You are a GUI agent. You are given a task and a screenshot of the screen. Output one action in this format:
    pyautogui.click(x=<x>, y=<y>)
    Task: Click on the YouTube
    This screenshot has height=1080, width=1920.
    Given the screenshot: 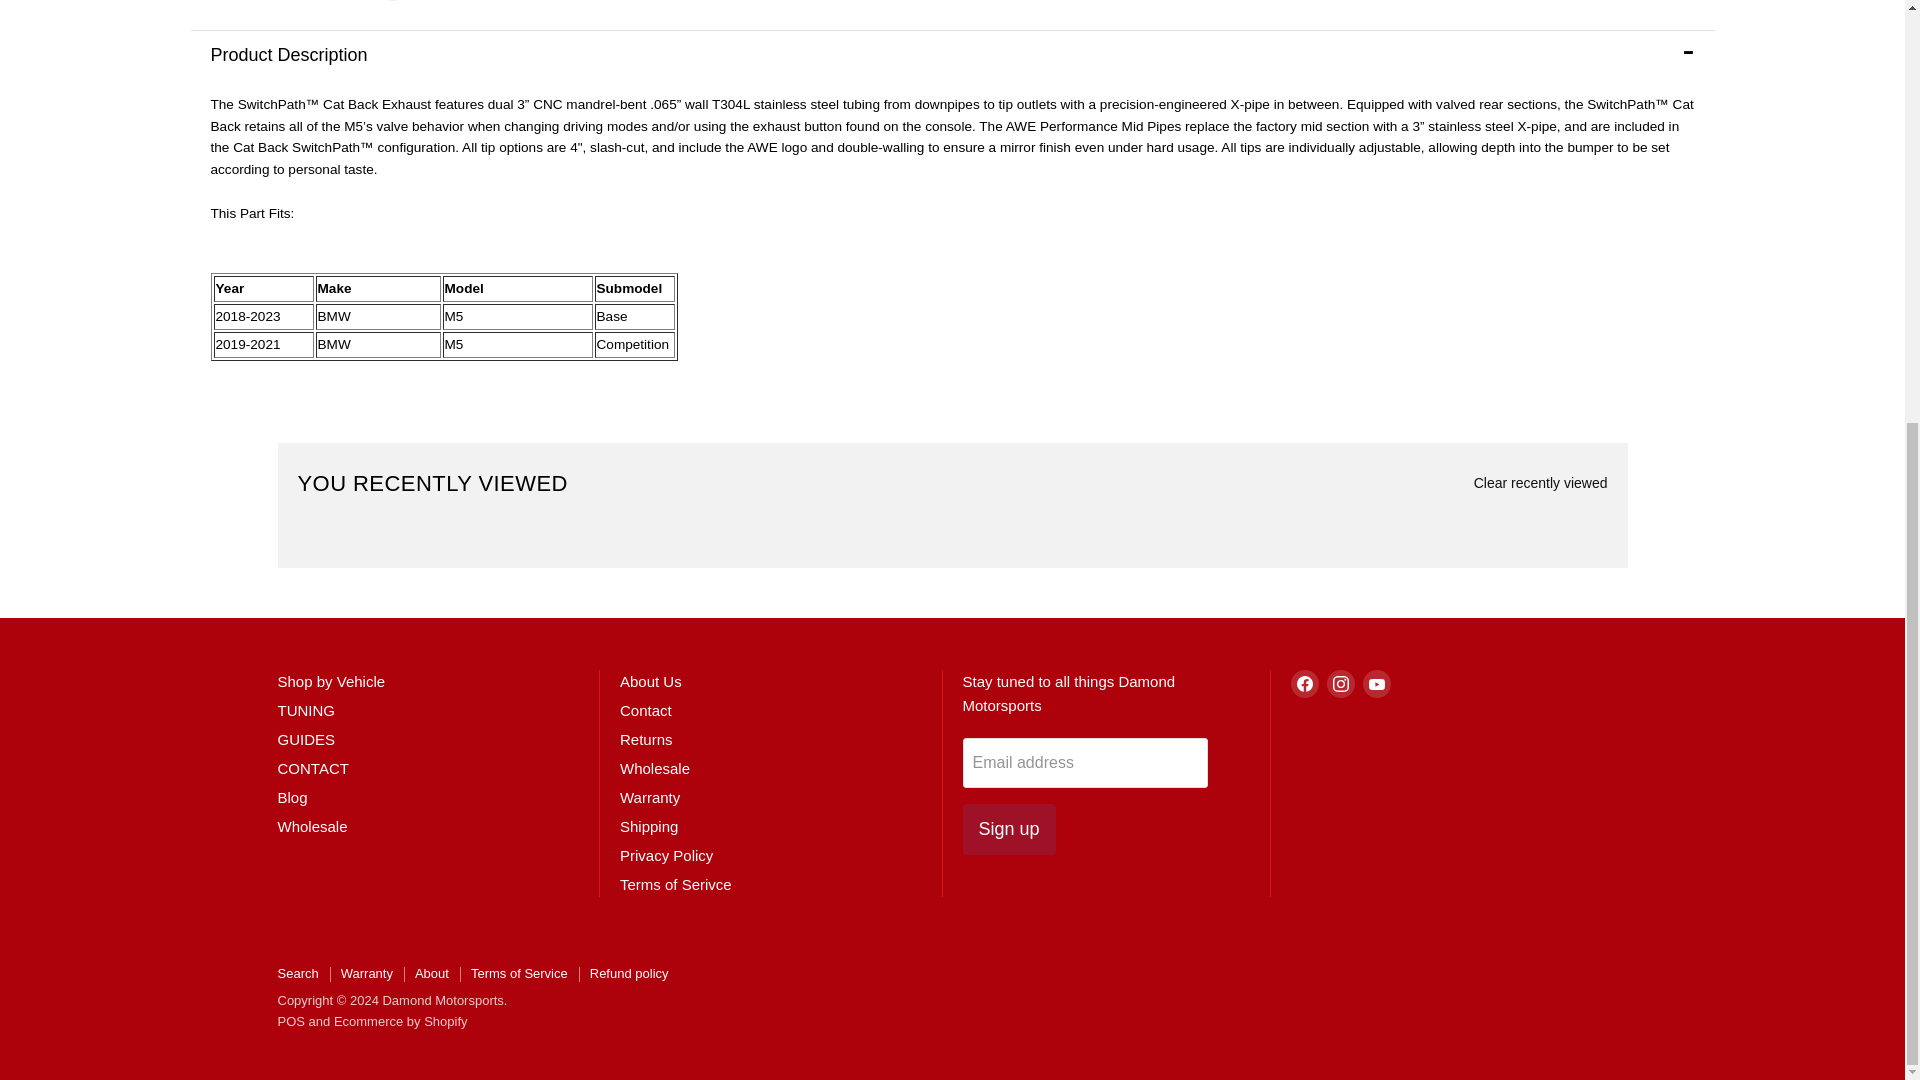 What is the action you would take?
    pyautogui.click(x=1376, y=683)
    